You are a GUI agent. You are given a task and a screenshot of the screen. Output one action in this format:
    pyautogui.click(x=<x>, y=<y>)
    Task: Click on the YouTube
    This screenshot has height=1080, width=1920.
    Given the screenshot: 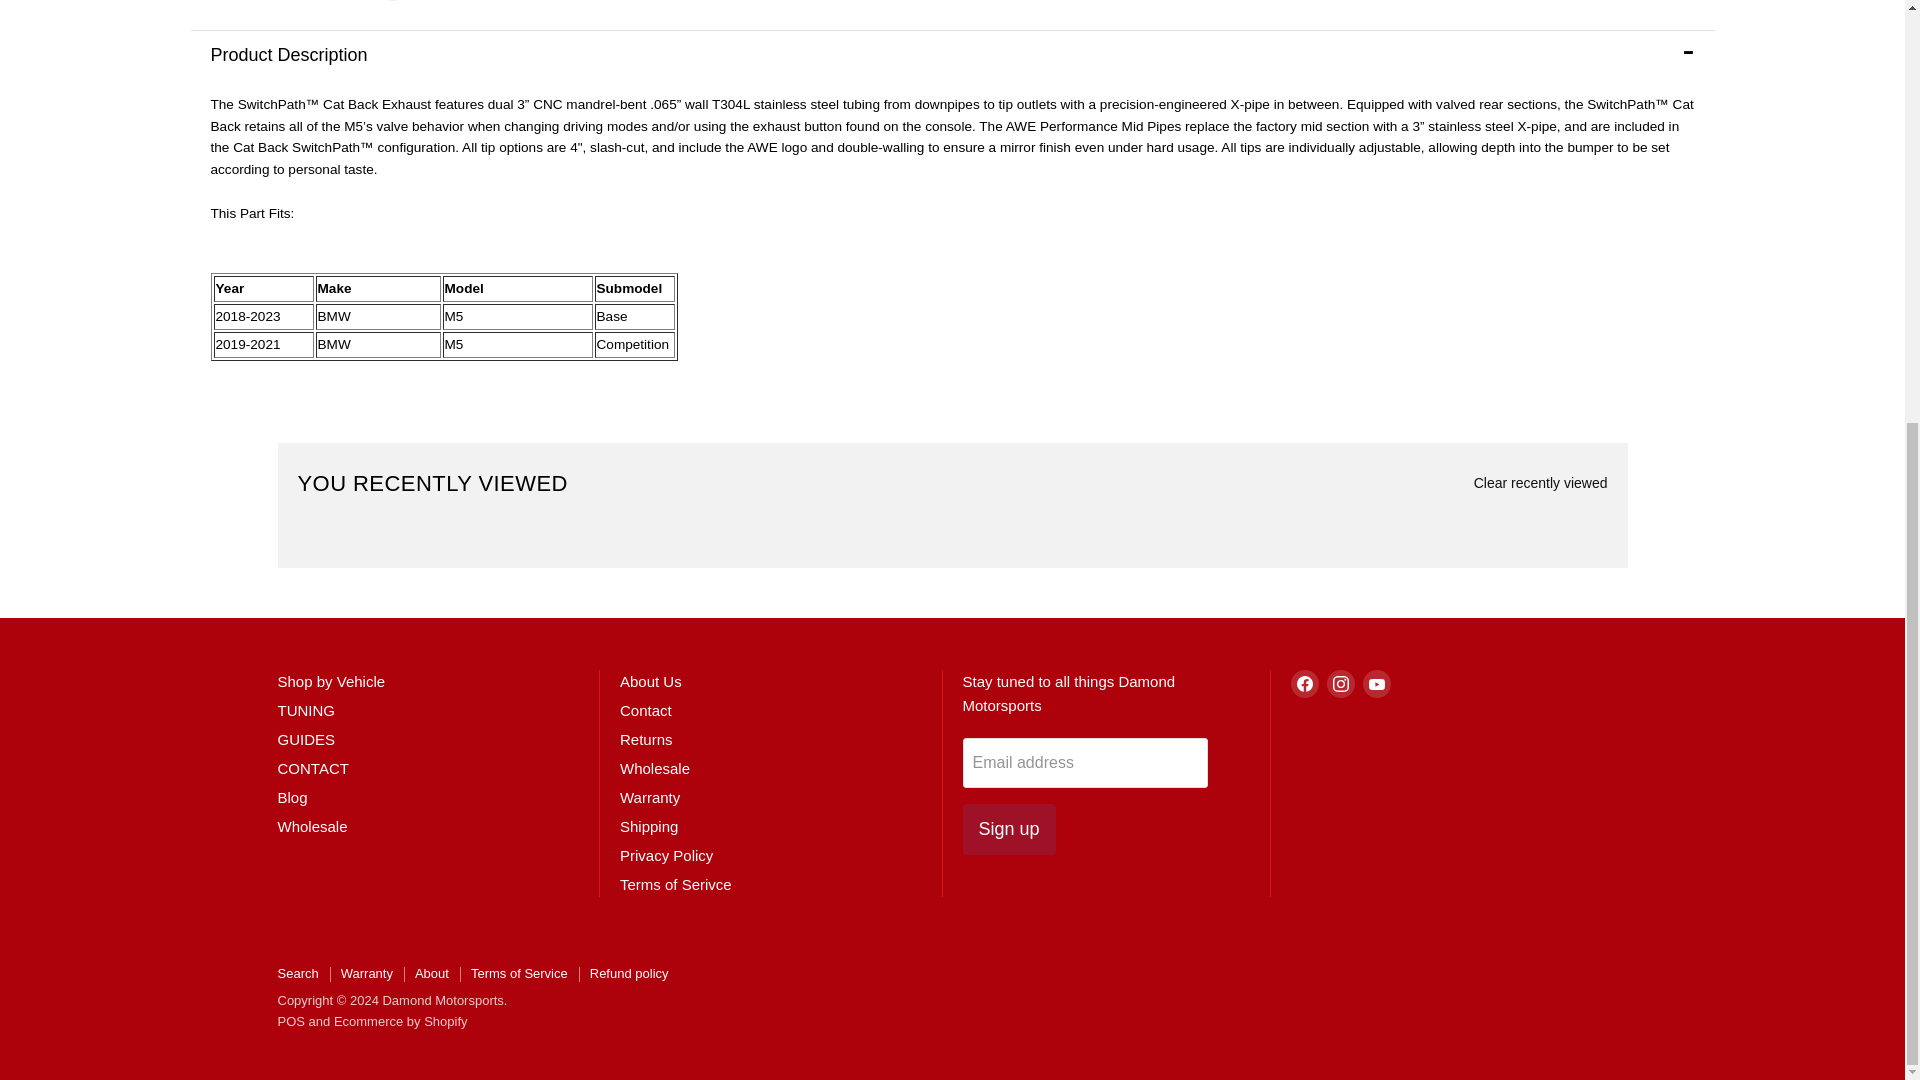 What is the action you would take?
    pyautogui.click(x=1376, y=683)
    